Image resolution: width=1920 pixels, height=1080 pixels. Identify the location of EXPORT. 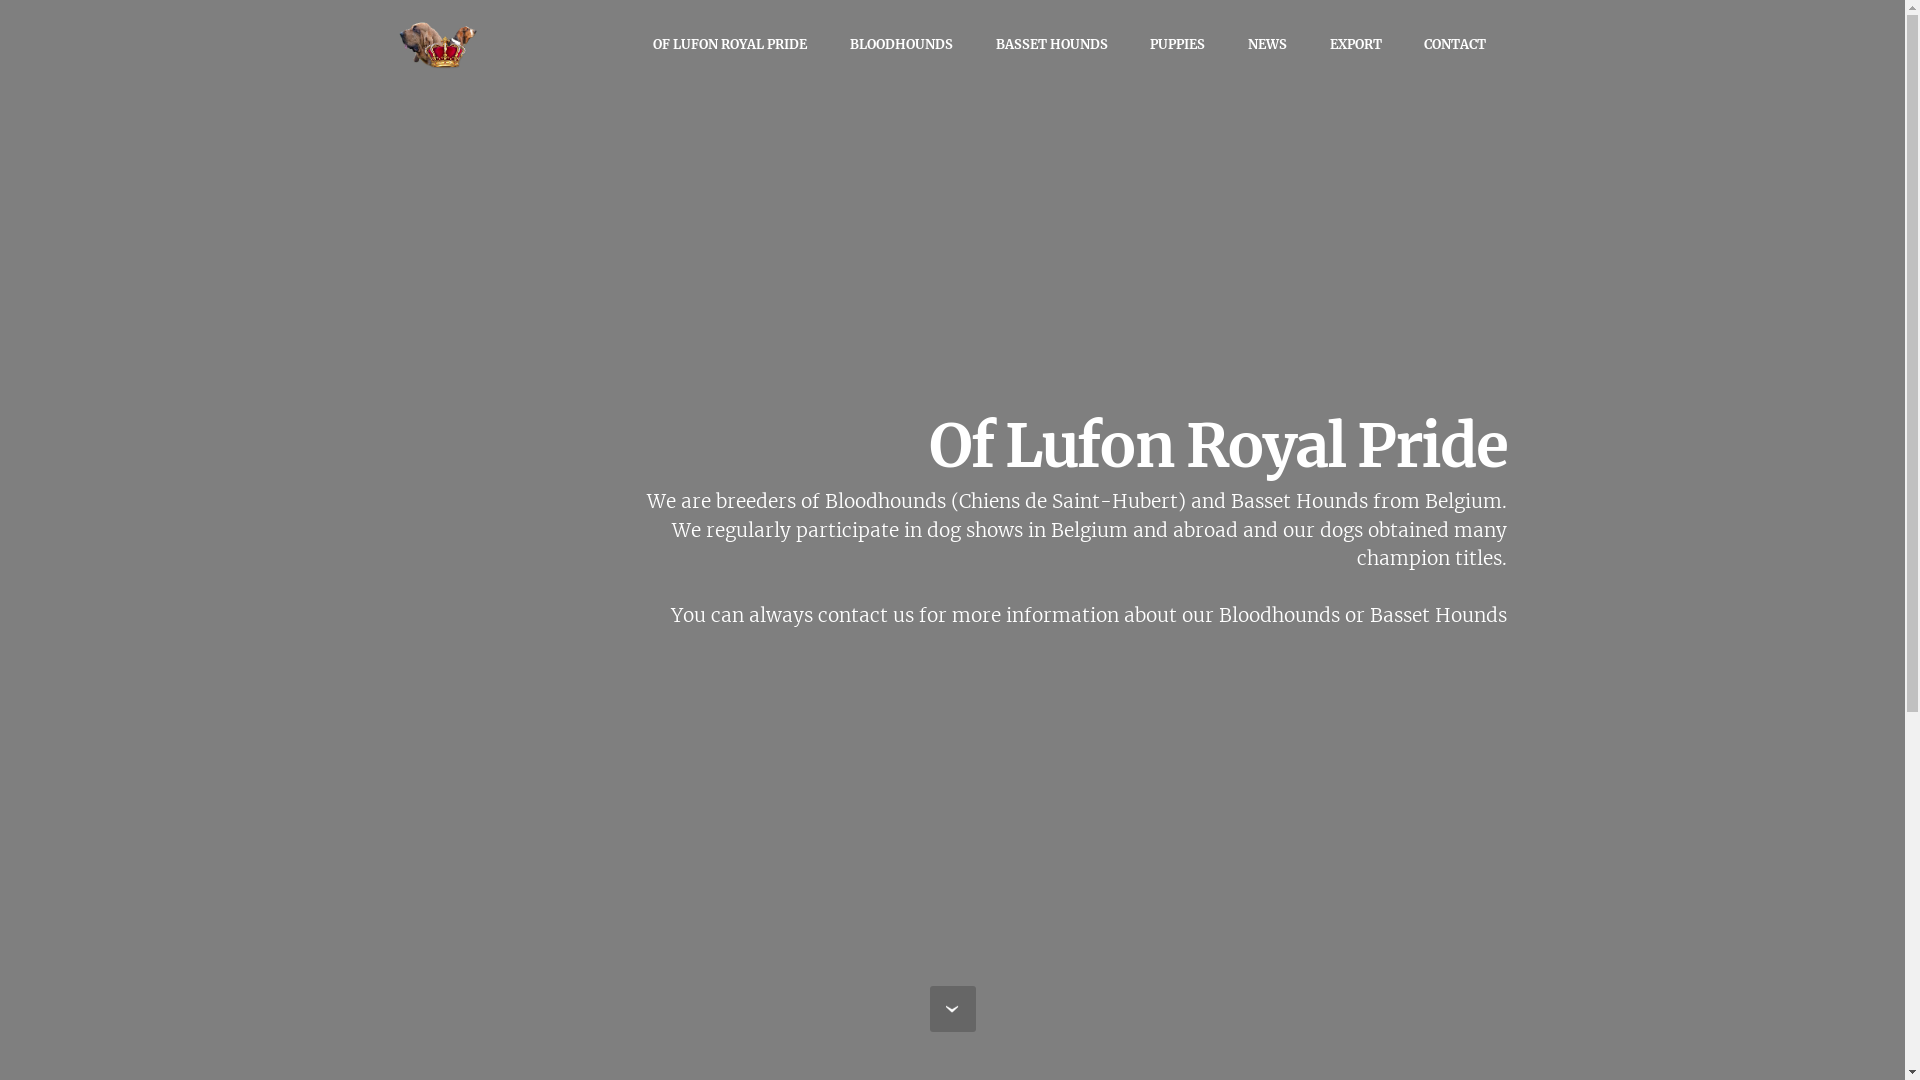
(1356, 44).